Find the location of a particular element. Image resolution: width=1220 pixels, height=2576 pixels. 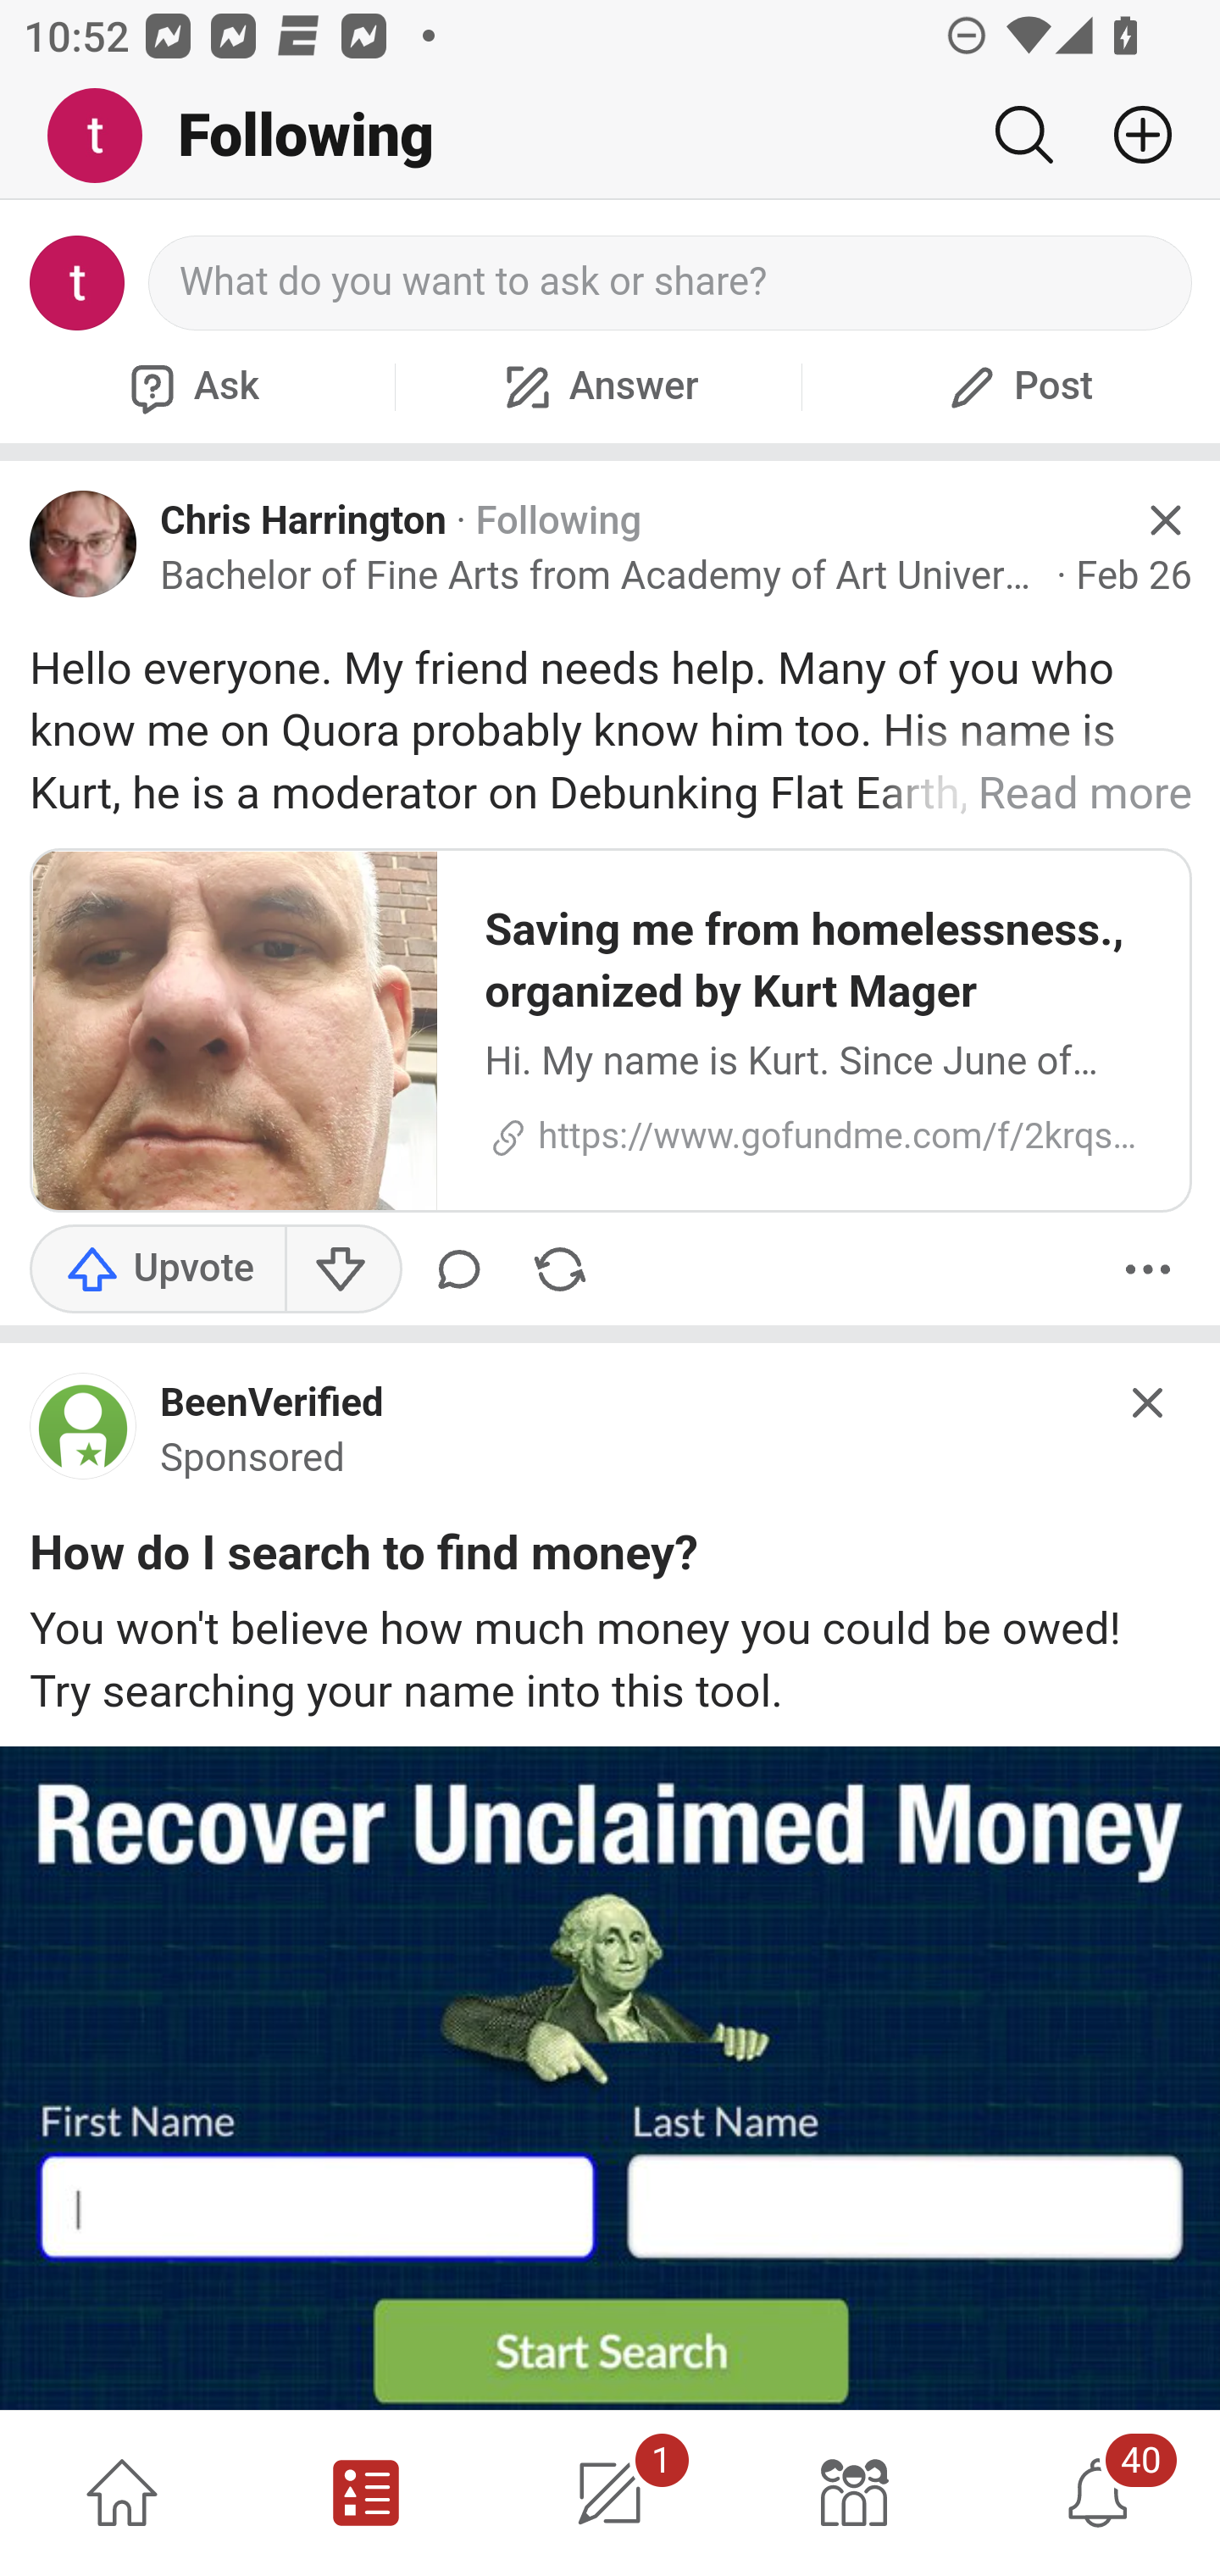

40 is located at coordinates (1098, 2493).